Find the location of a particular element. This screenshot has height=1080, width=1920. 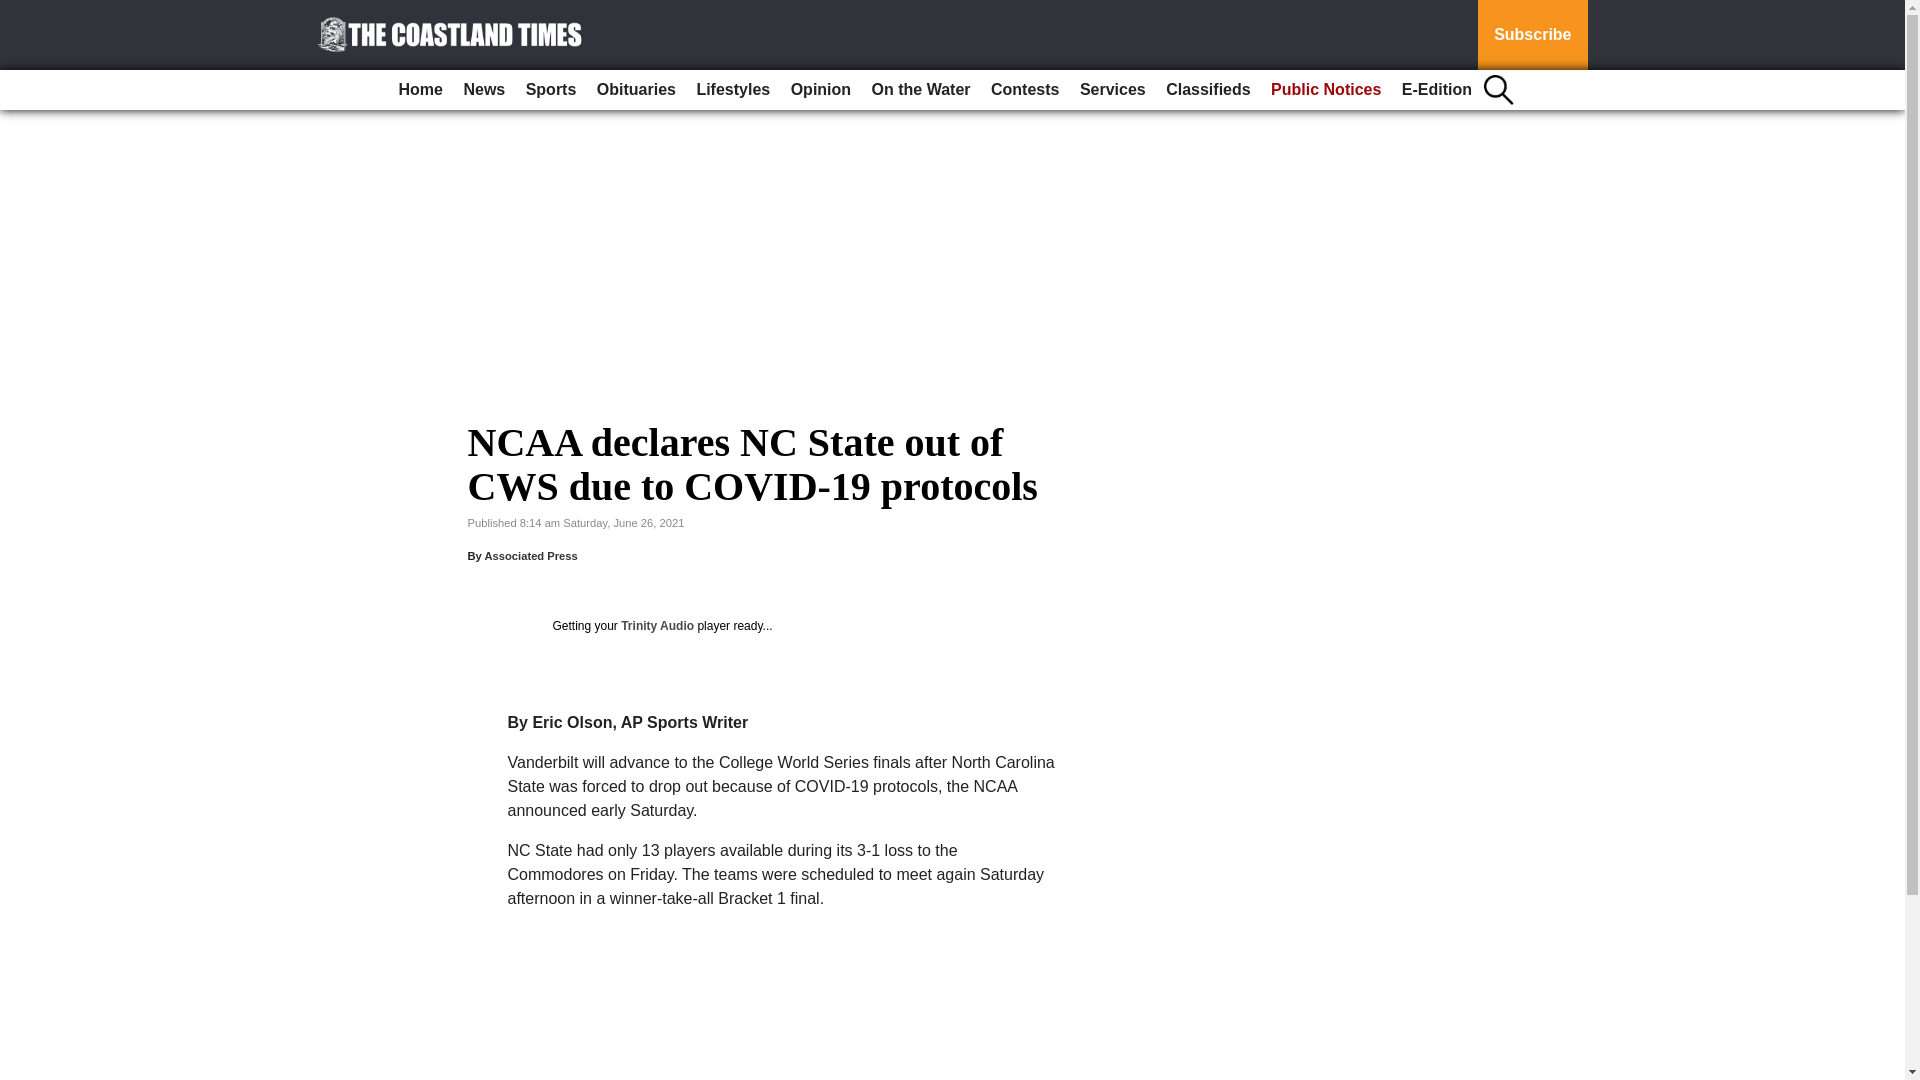

Services is located at coordinates (1112, 90).